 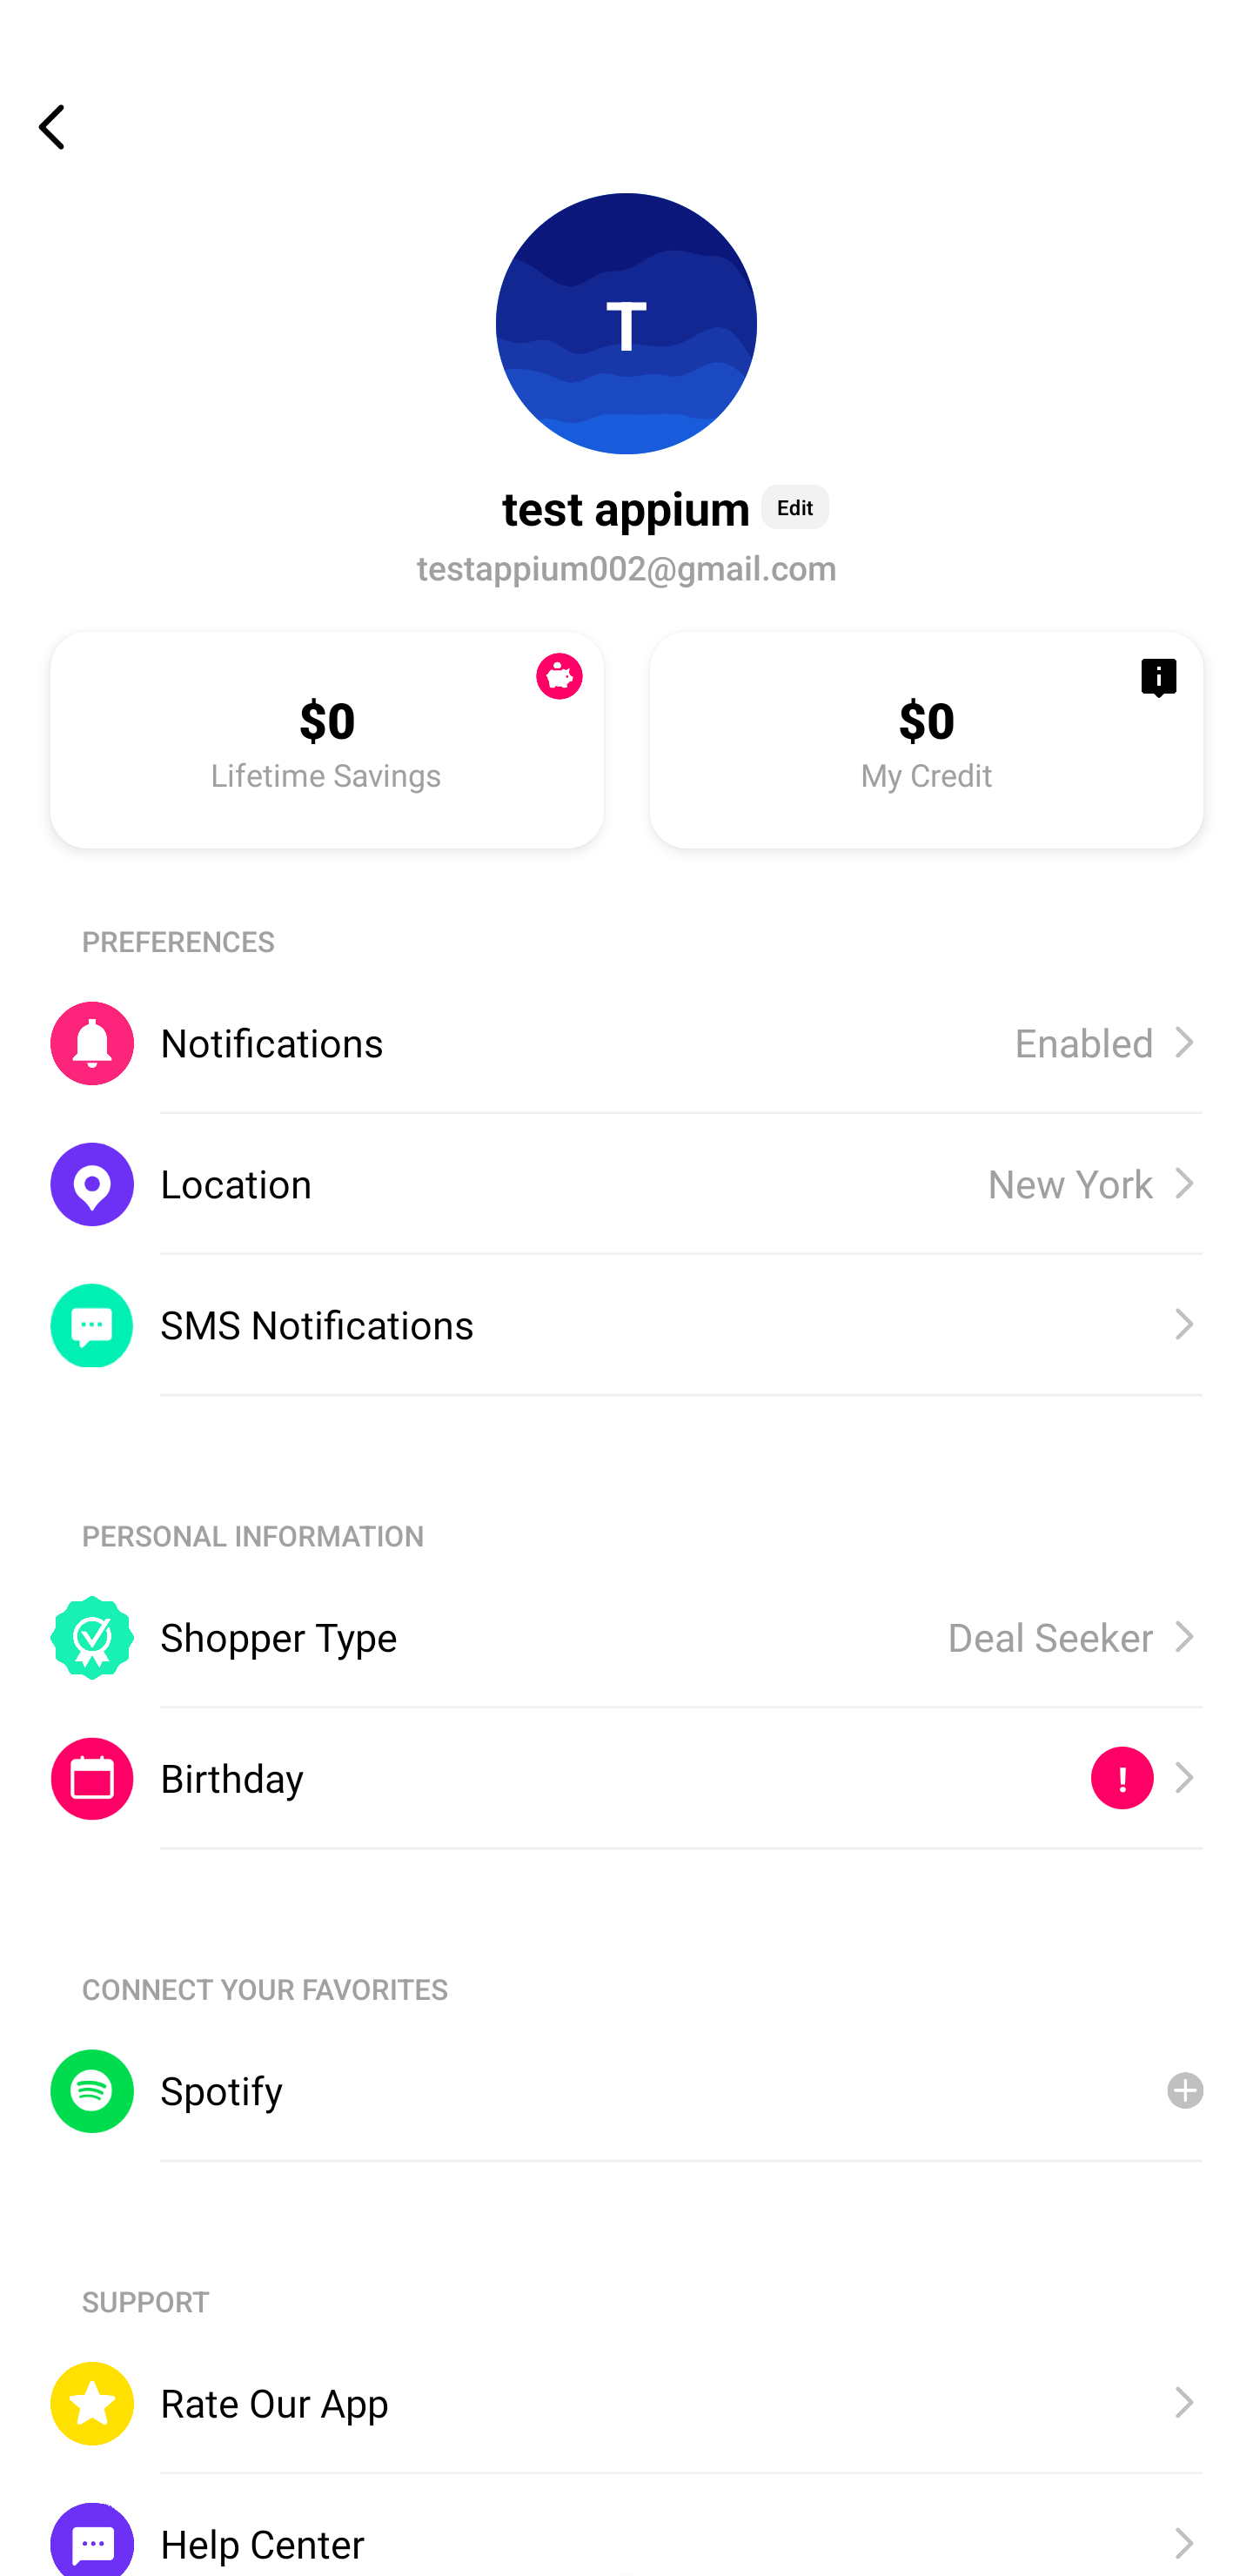 What do you see at coordinates (626, 1184) in the screenshot?
I see `Location, New York Location New York` at bounding box center [626, 1184].